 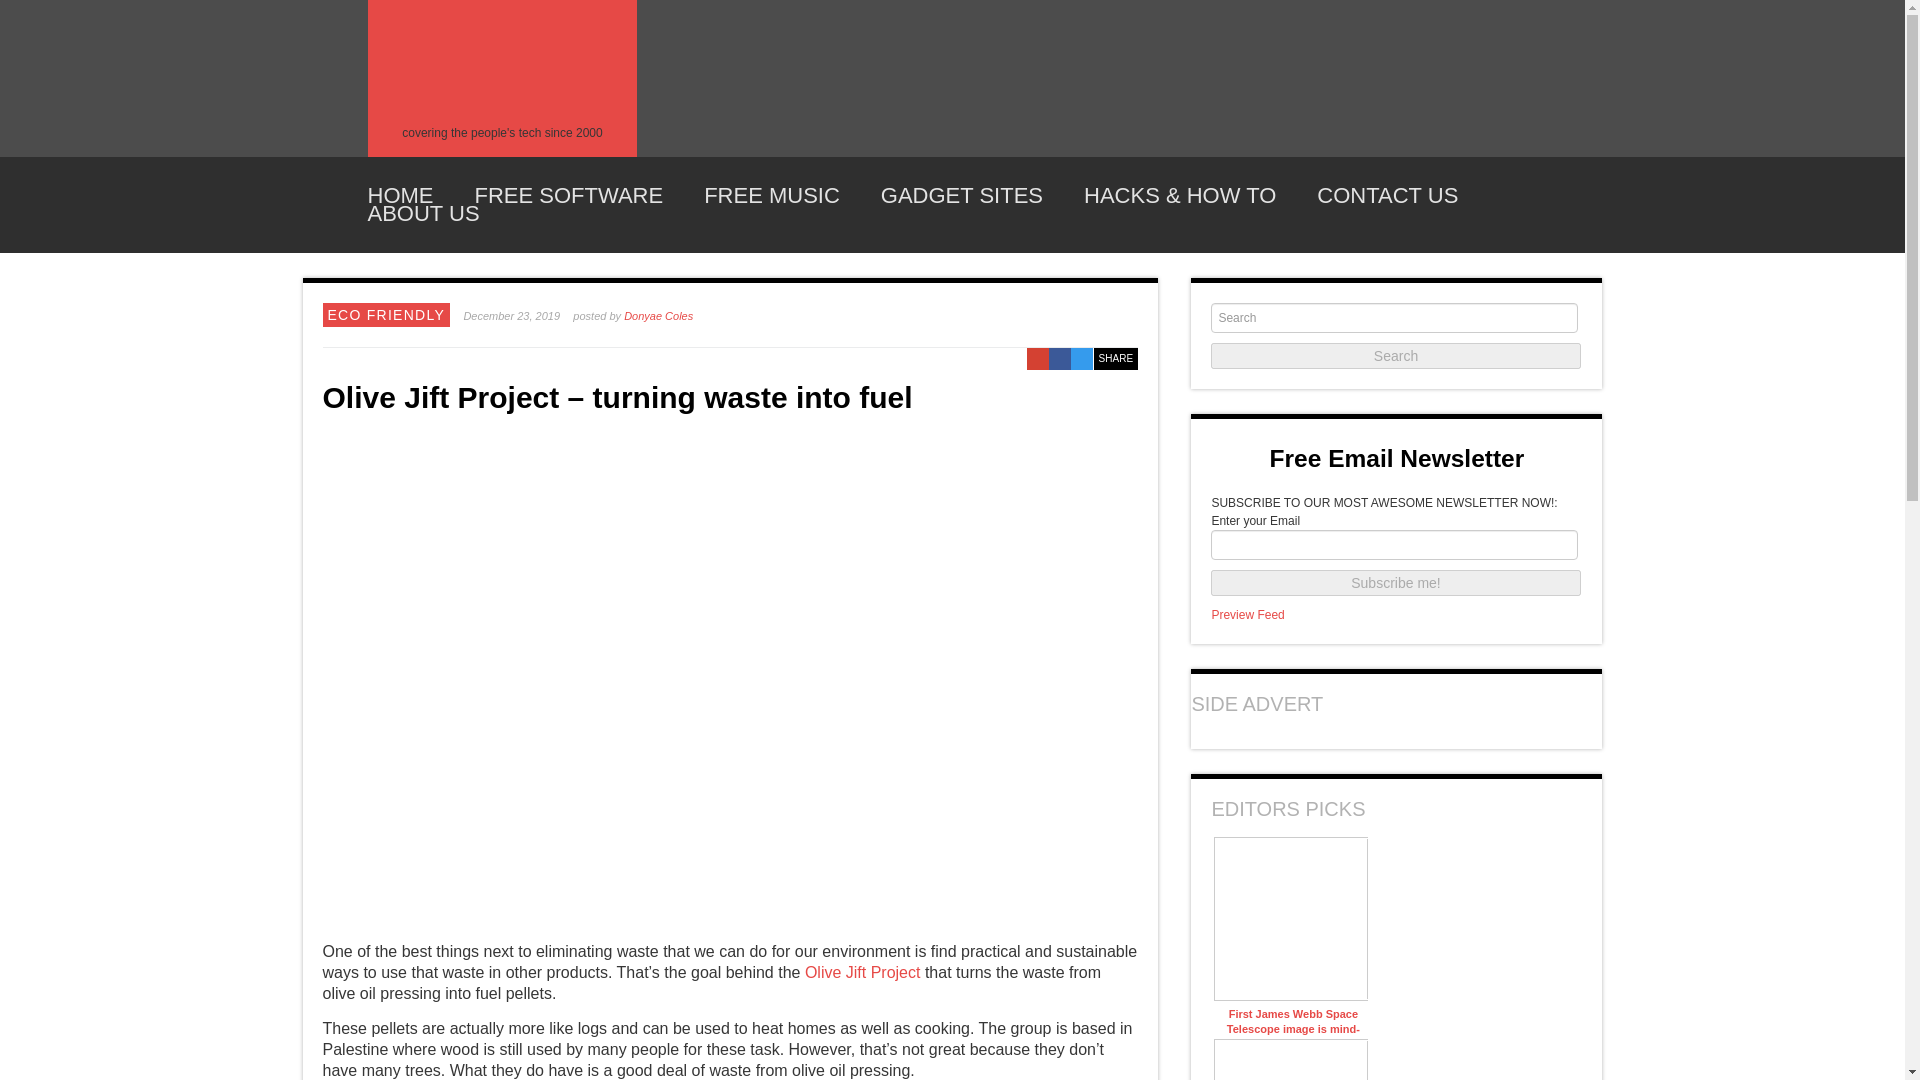 What do you see at coordinates (658, 315) in the screenshot?
I see `Donyae Coles` at bounding box center [658, 315].